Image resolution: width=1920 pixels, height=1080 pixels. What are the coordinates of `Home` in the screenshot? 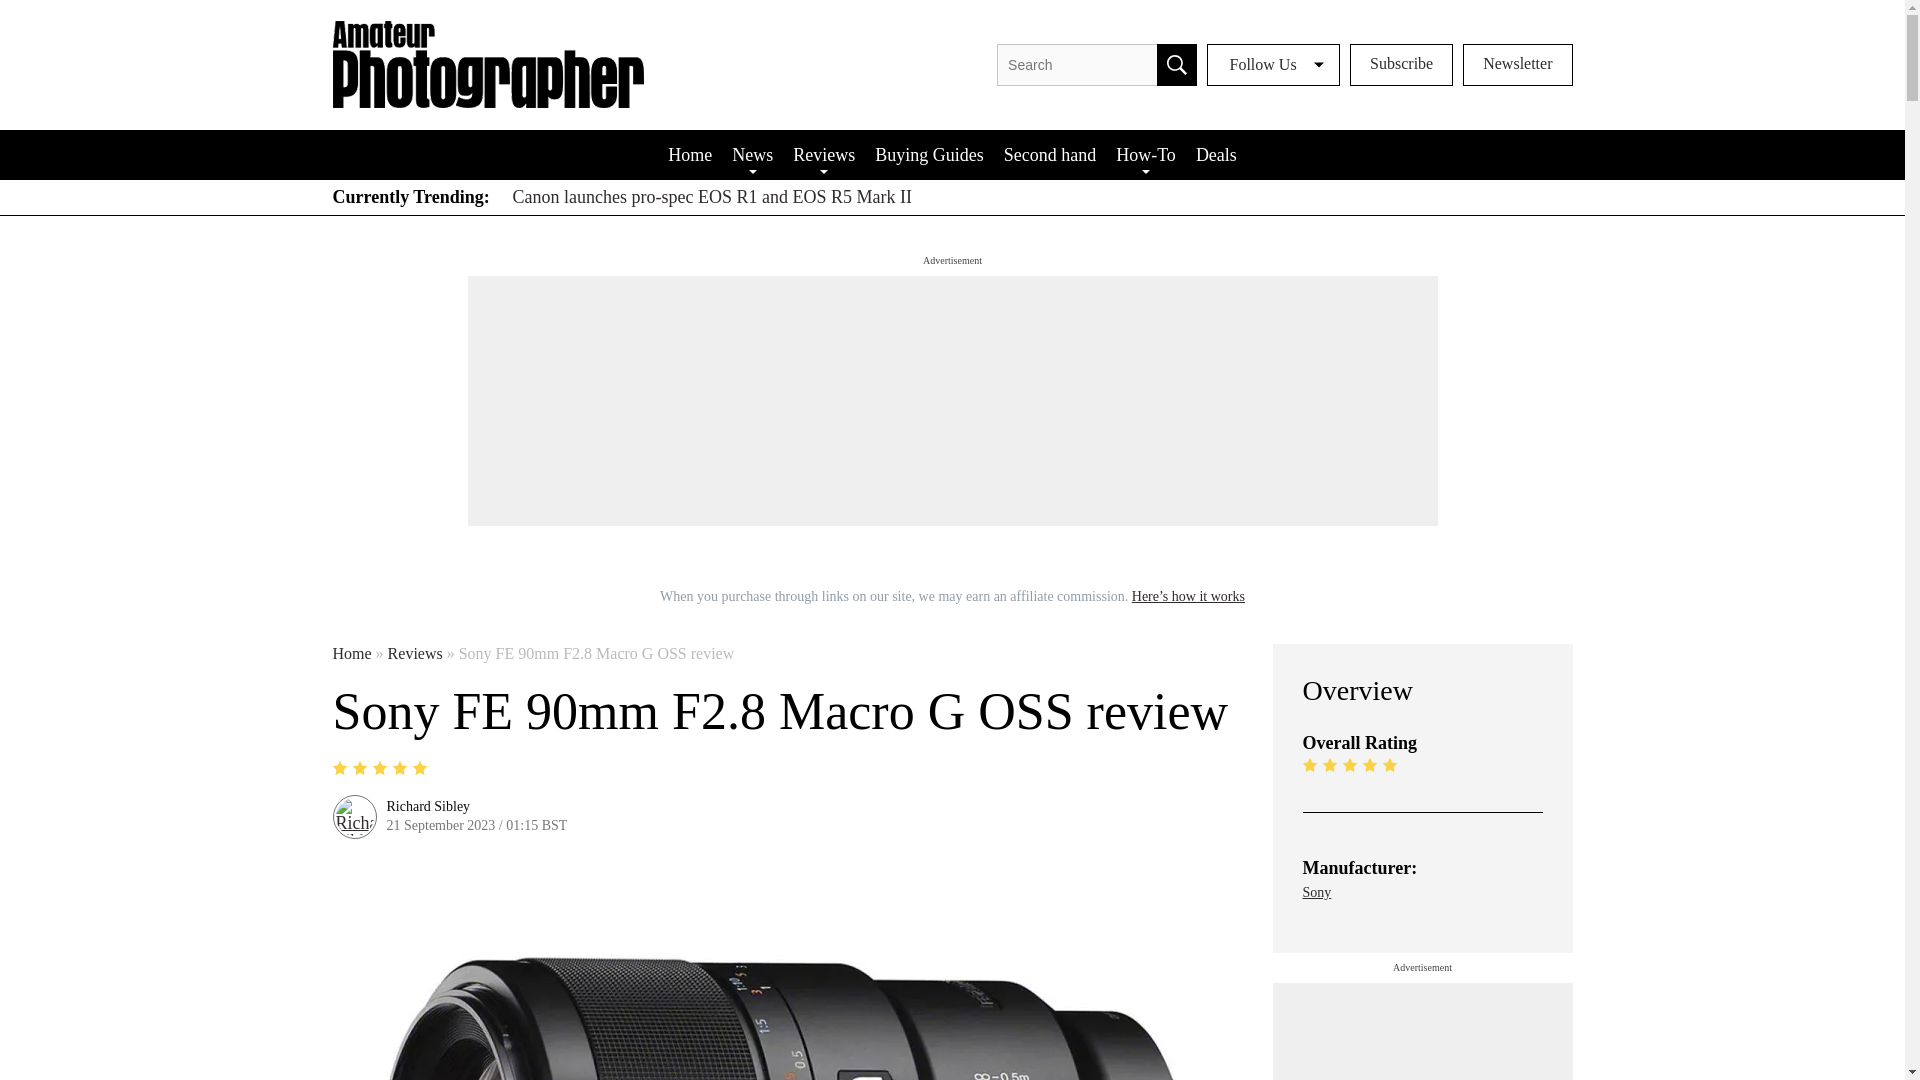 It's located at (690, 154).